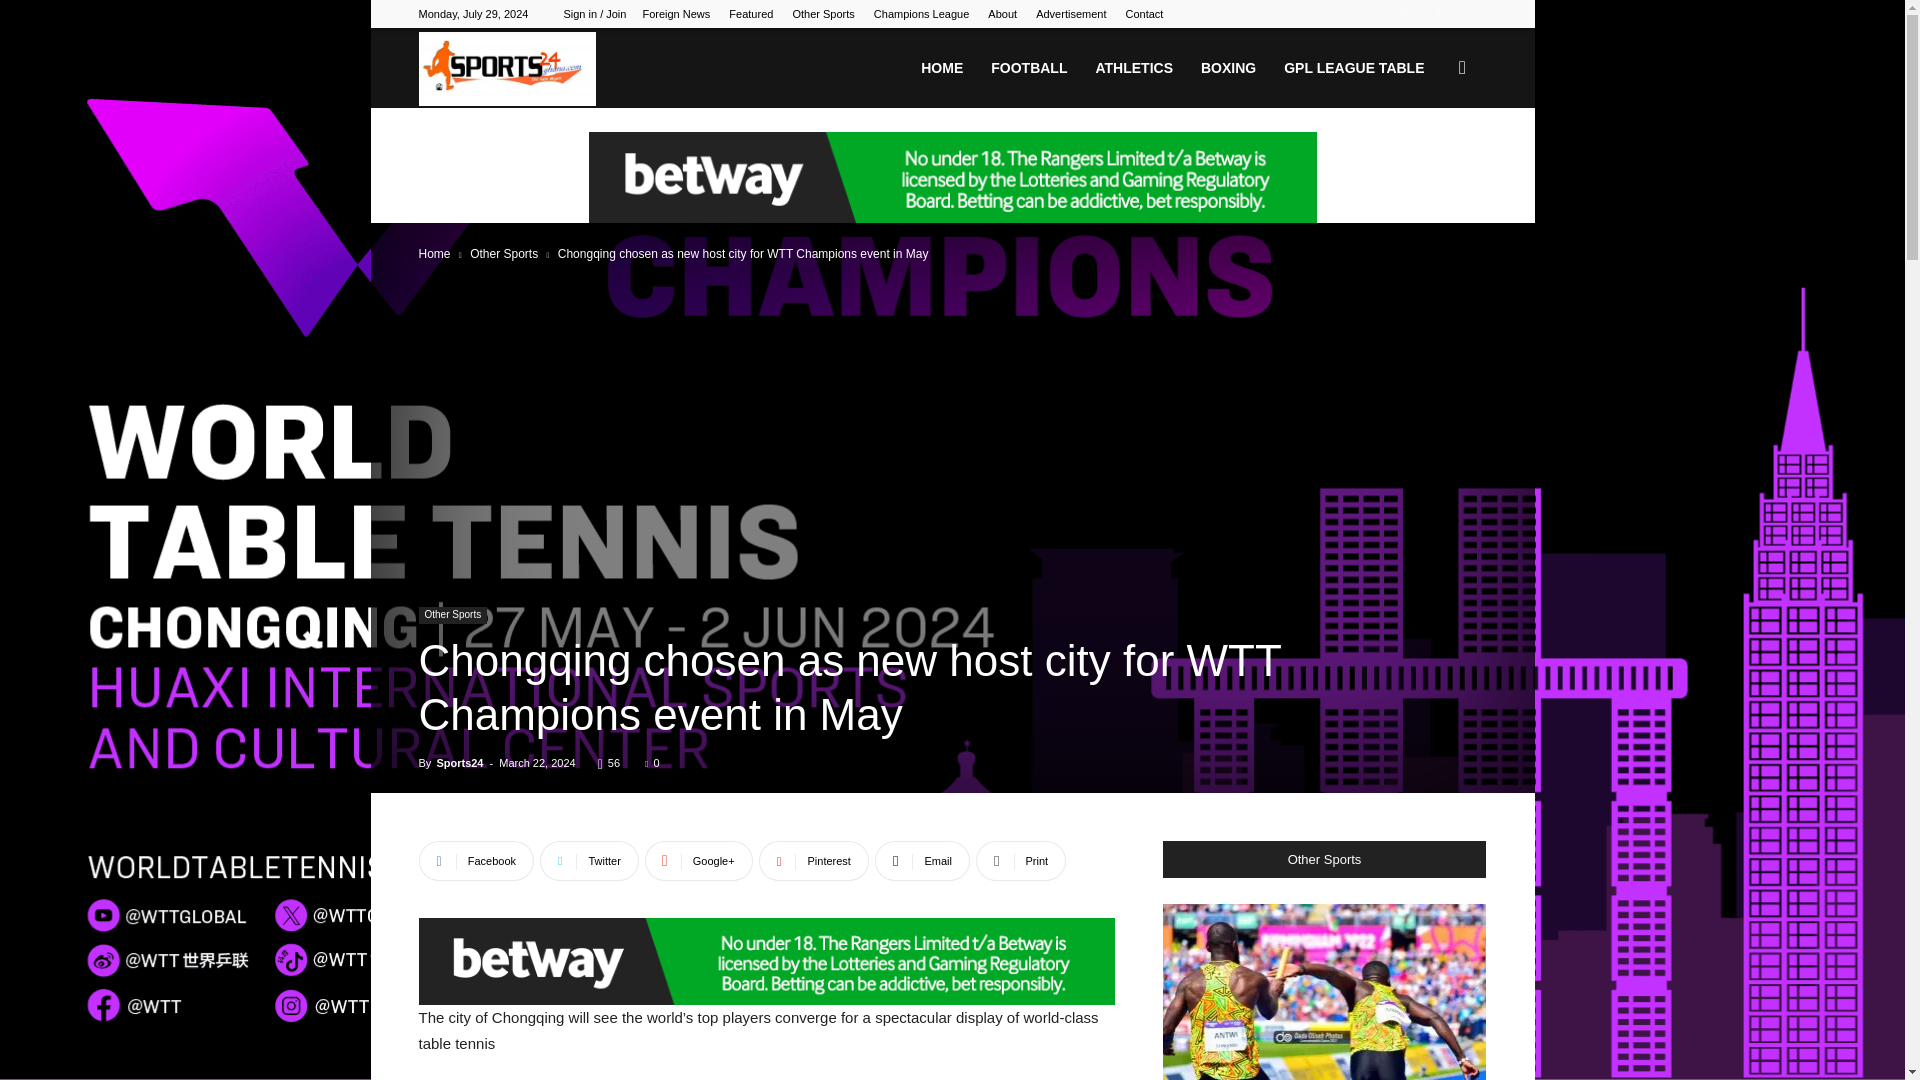  Describe the element at coordinates (506, 68) in the screenshot. I see `Sports 24 Ghana` at that location.